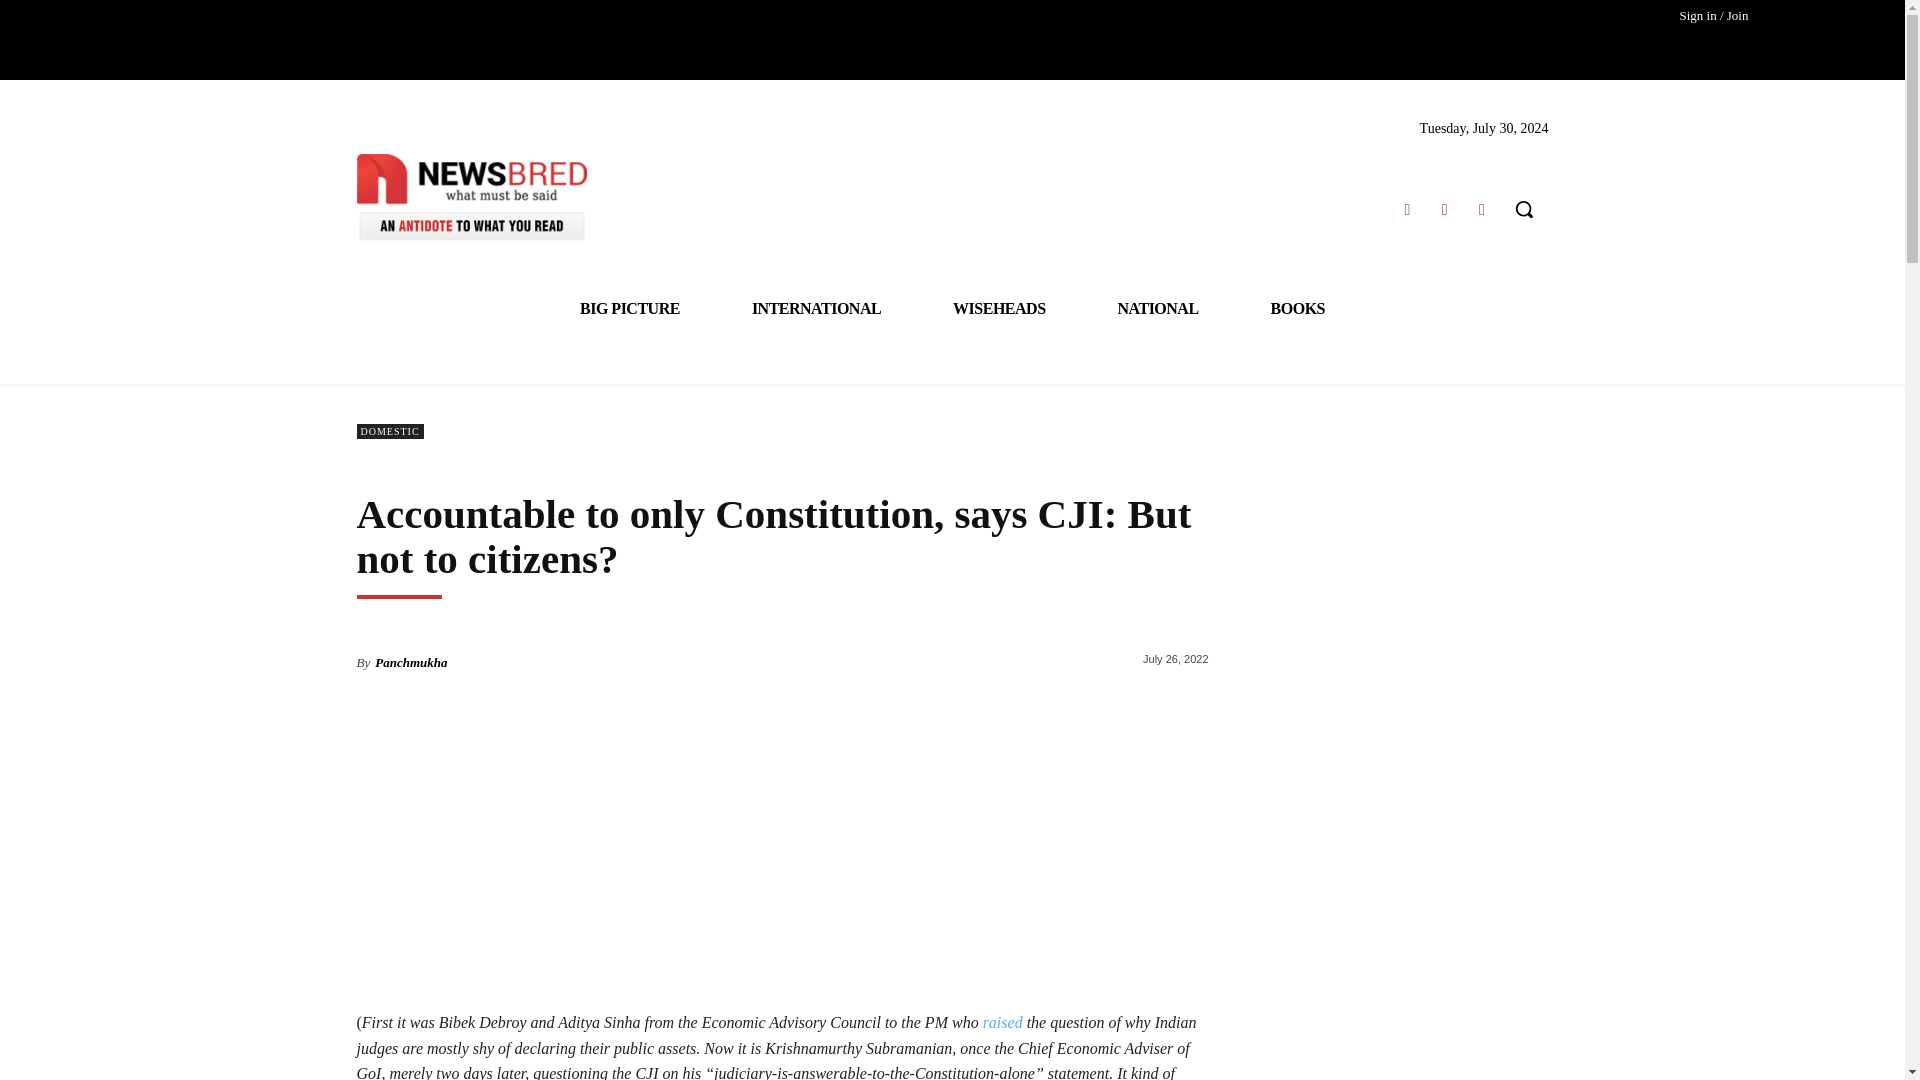 The height and width of the screenshot is (1080, 1920). What do you see at coordinates (1298, 308) in the screenshot?
I see `BOOKS` at bounding box center [1298, 308].